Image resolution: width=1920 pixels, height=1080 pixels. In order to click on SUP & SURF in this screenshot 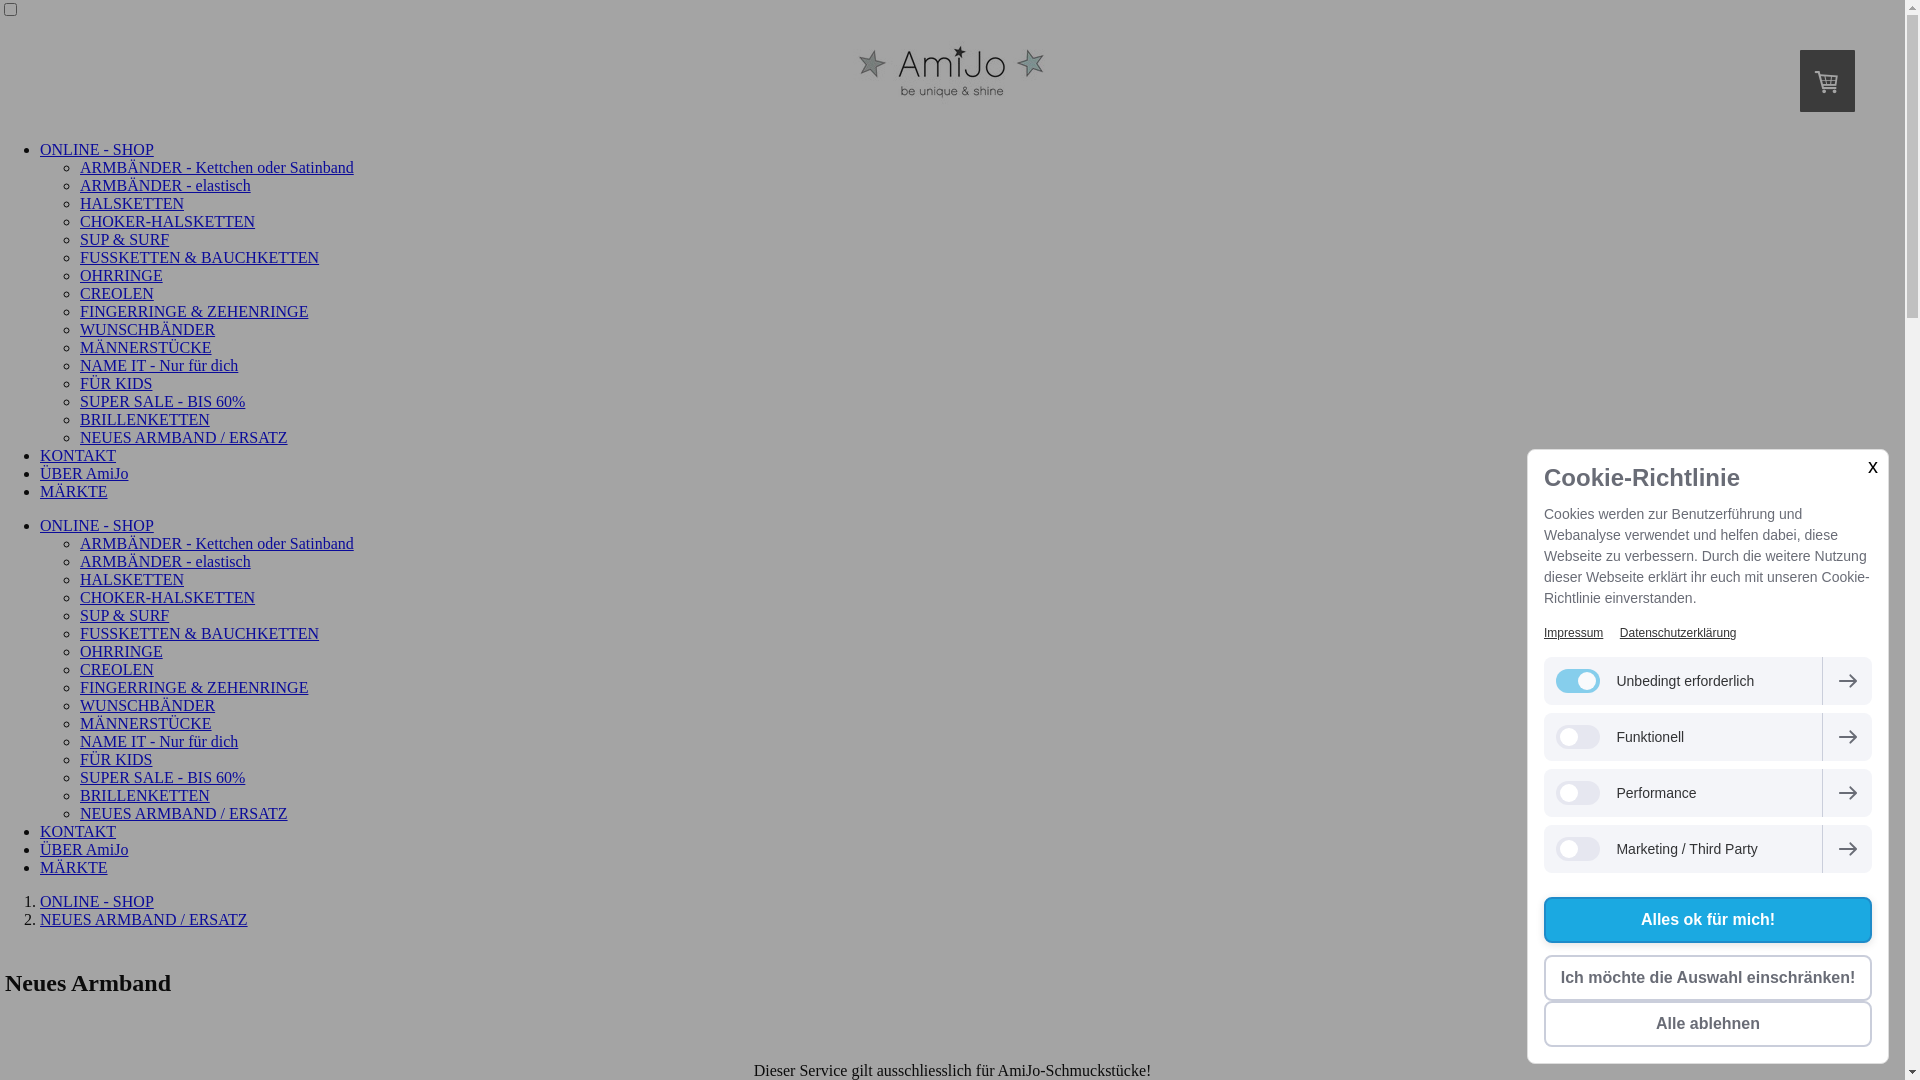, I will do `click(124, 615)`.